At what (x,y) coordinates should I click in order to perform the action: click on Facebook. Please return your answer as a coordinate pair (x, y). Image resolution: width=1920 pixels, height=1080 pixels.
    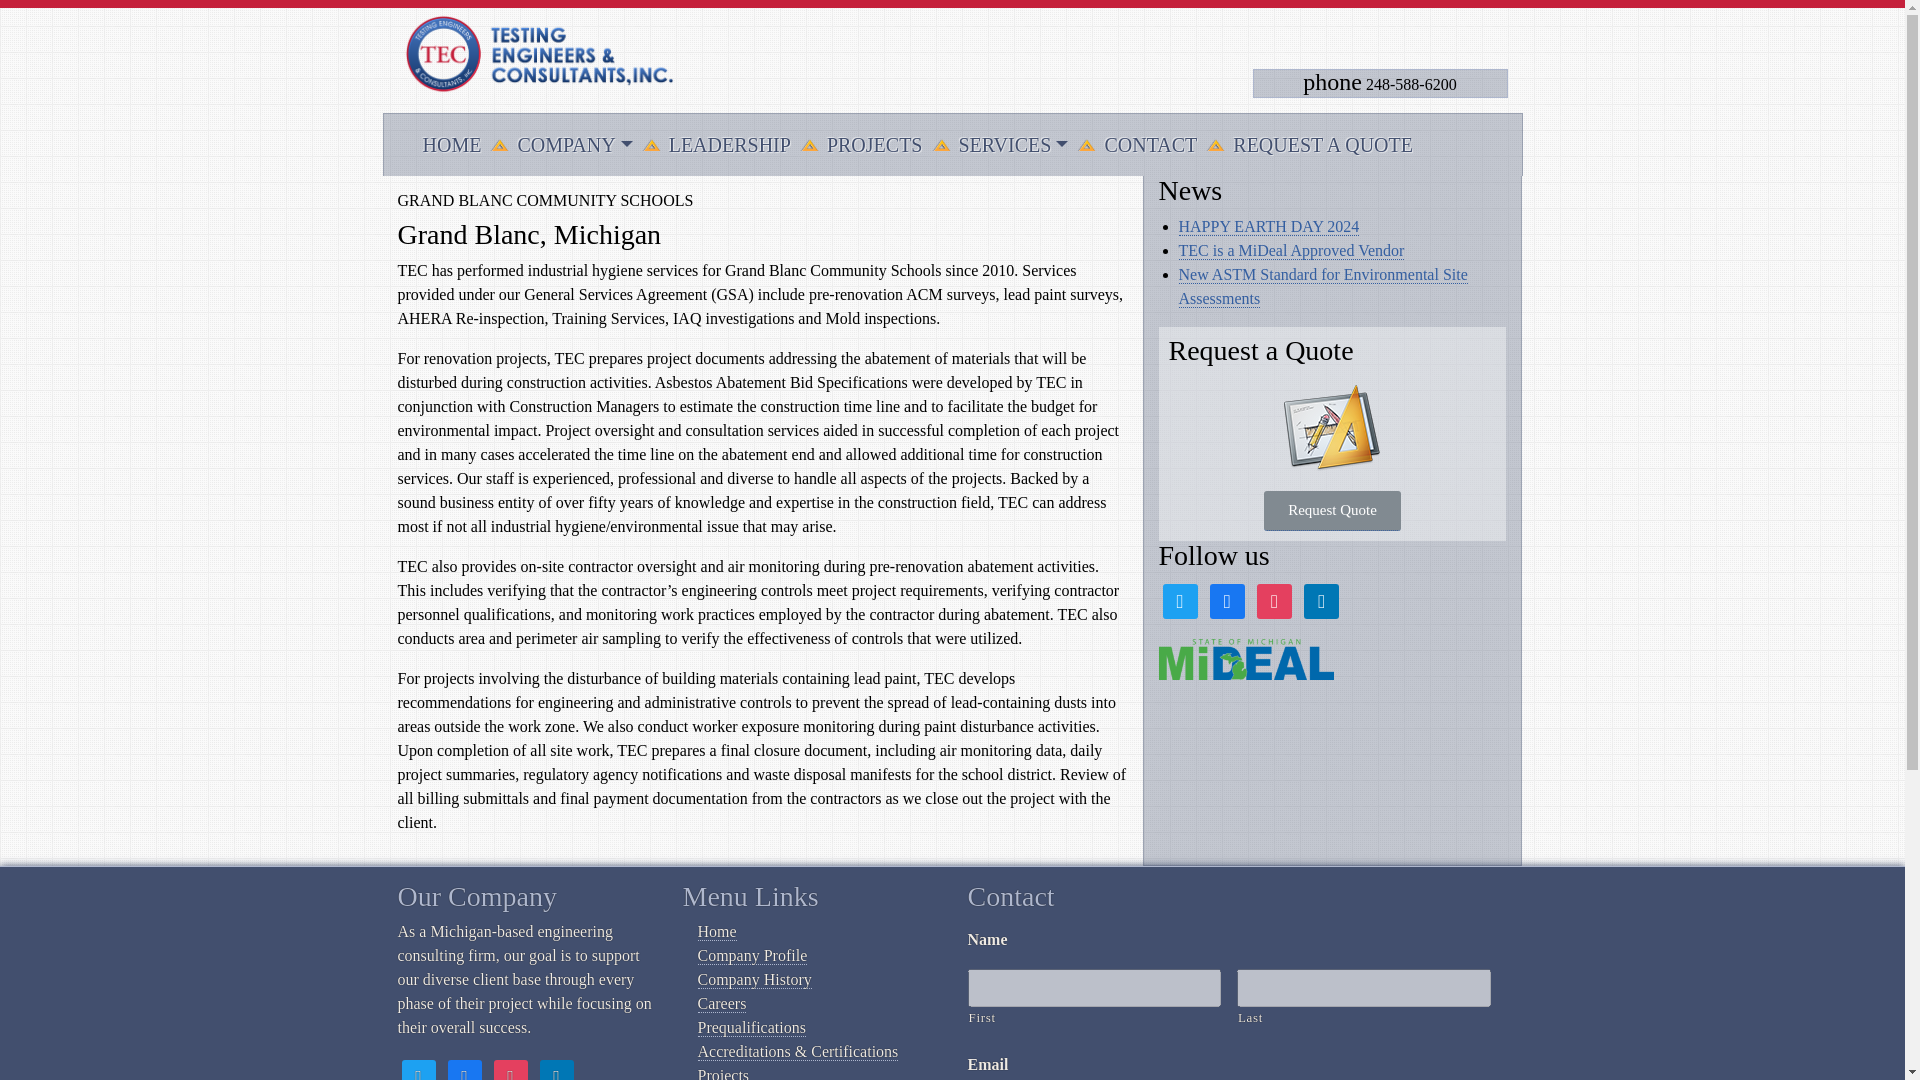
    Looking at the image, I should click on (464, 1074).